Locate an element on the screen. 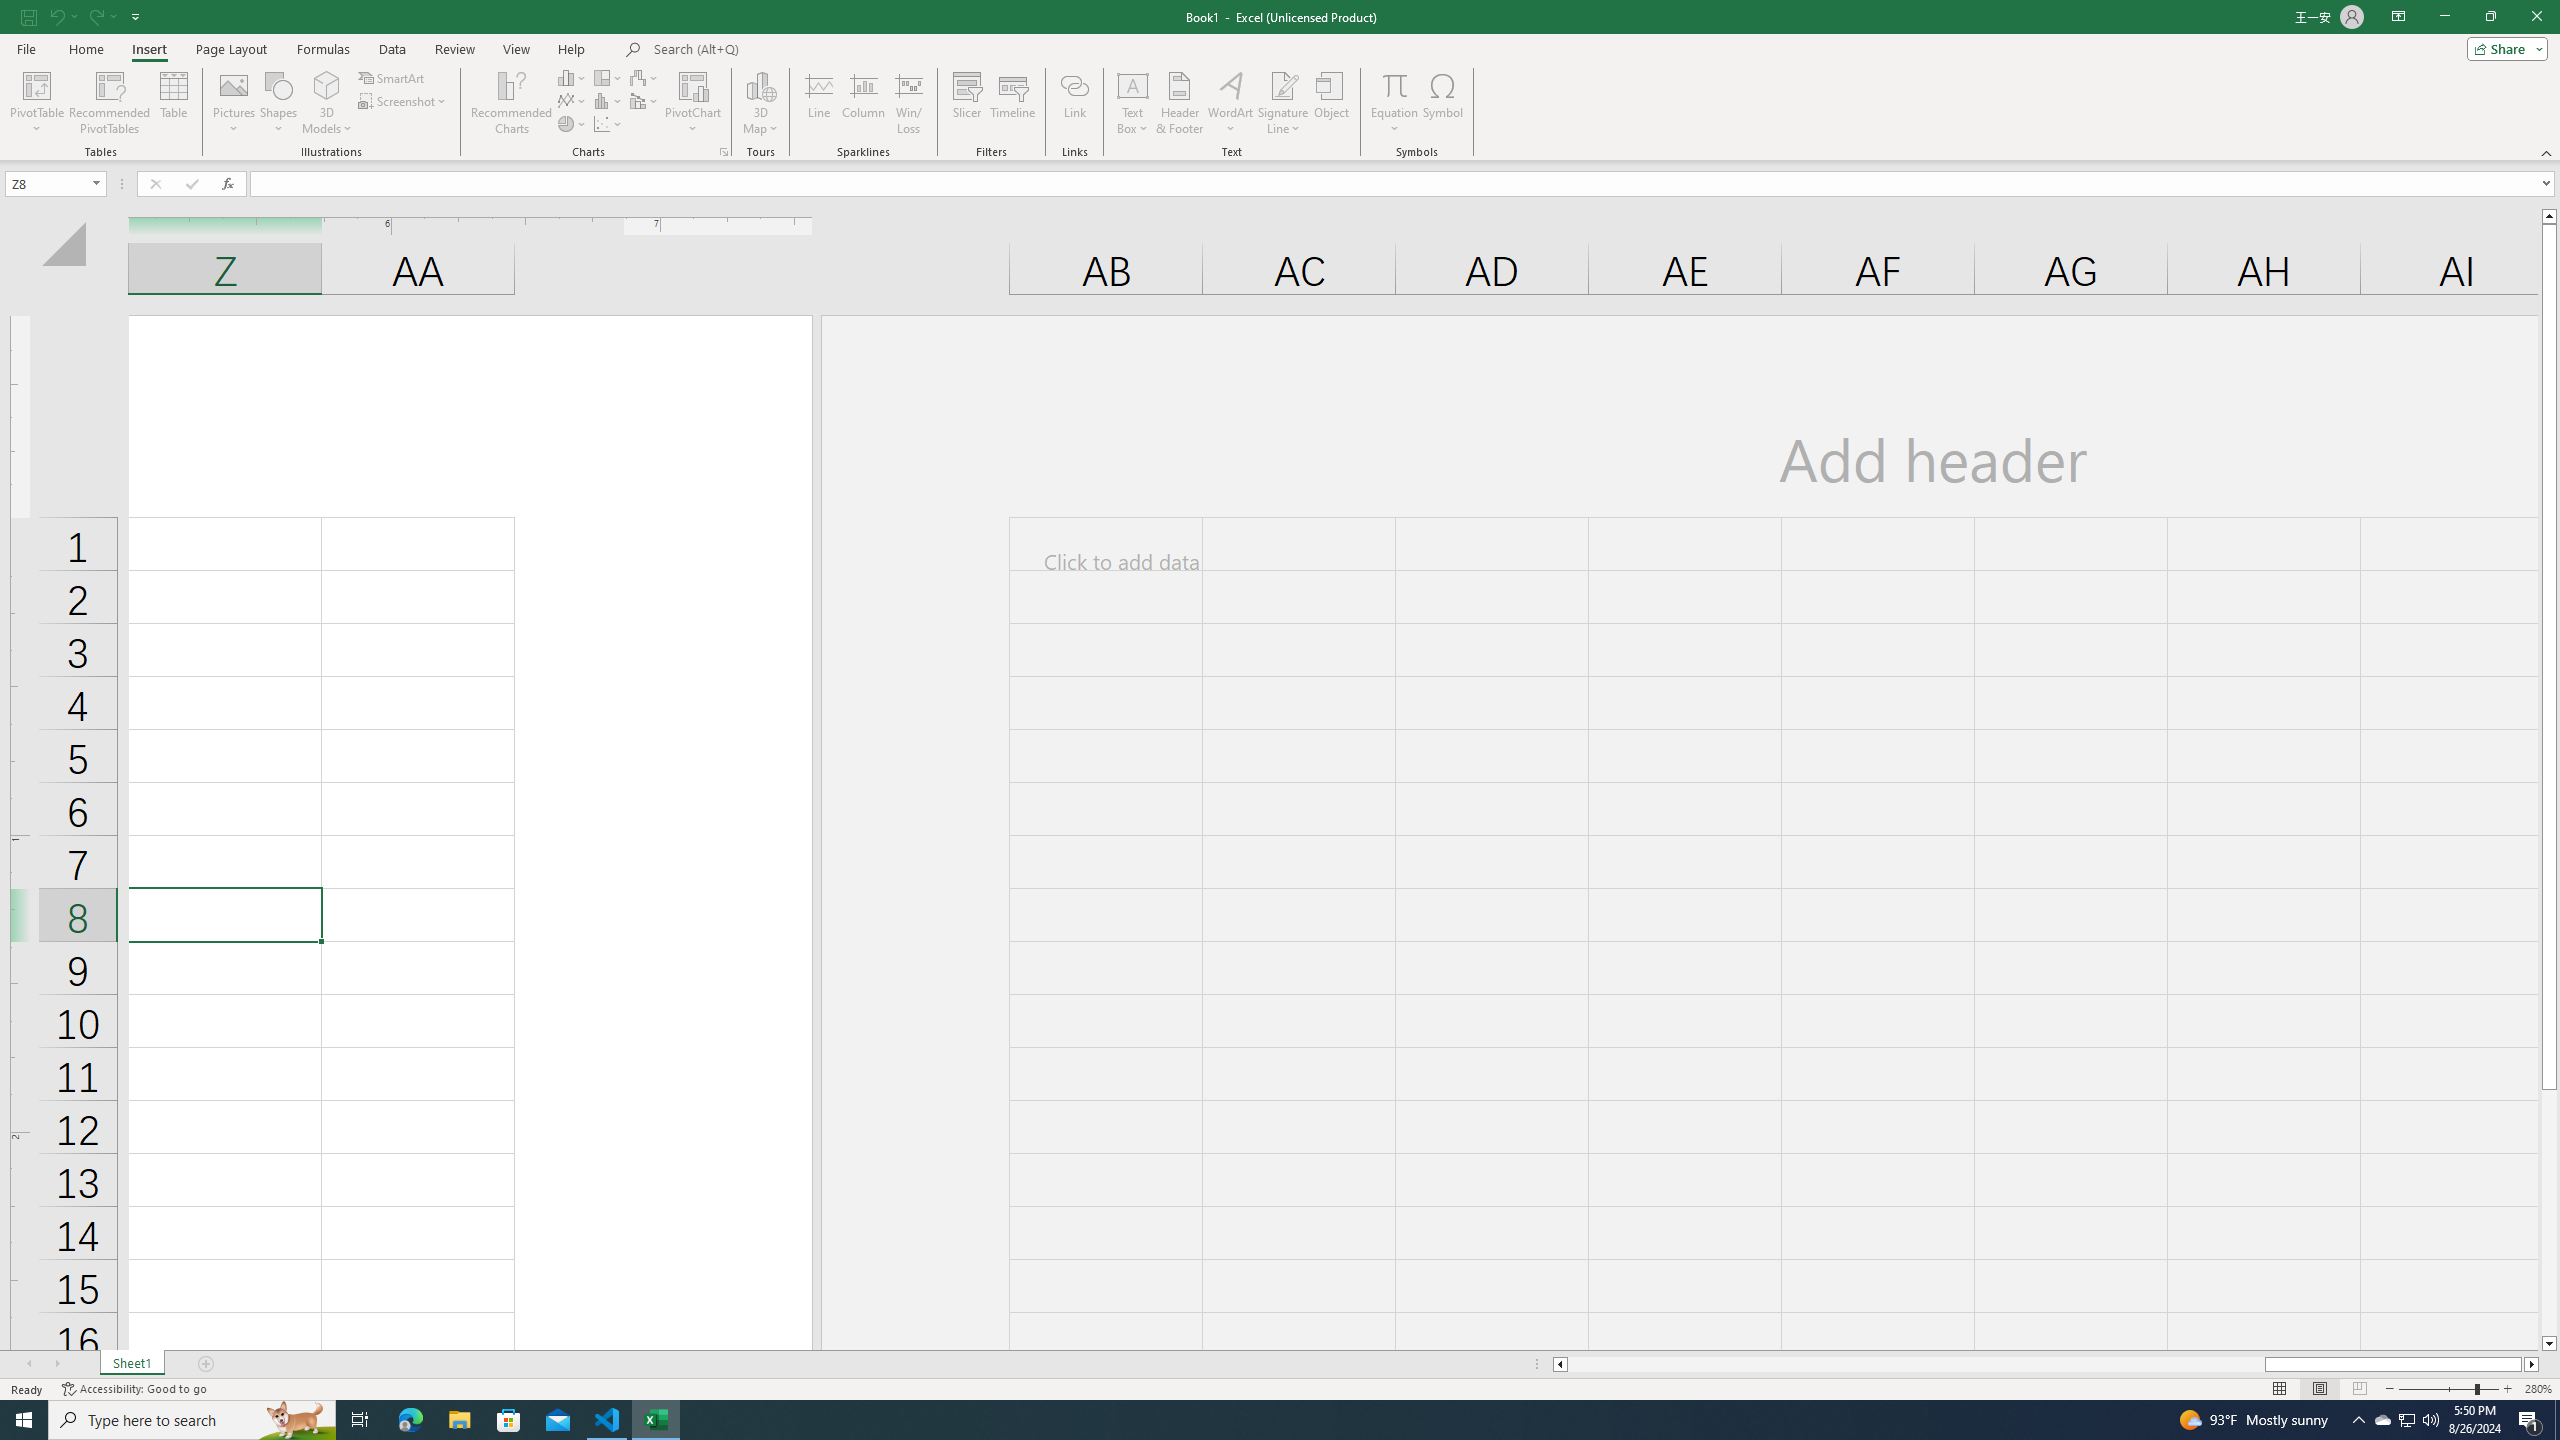  Column is located at coordinates (864, 103).